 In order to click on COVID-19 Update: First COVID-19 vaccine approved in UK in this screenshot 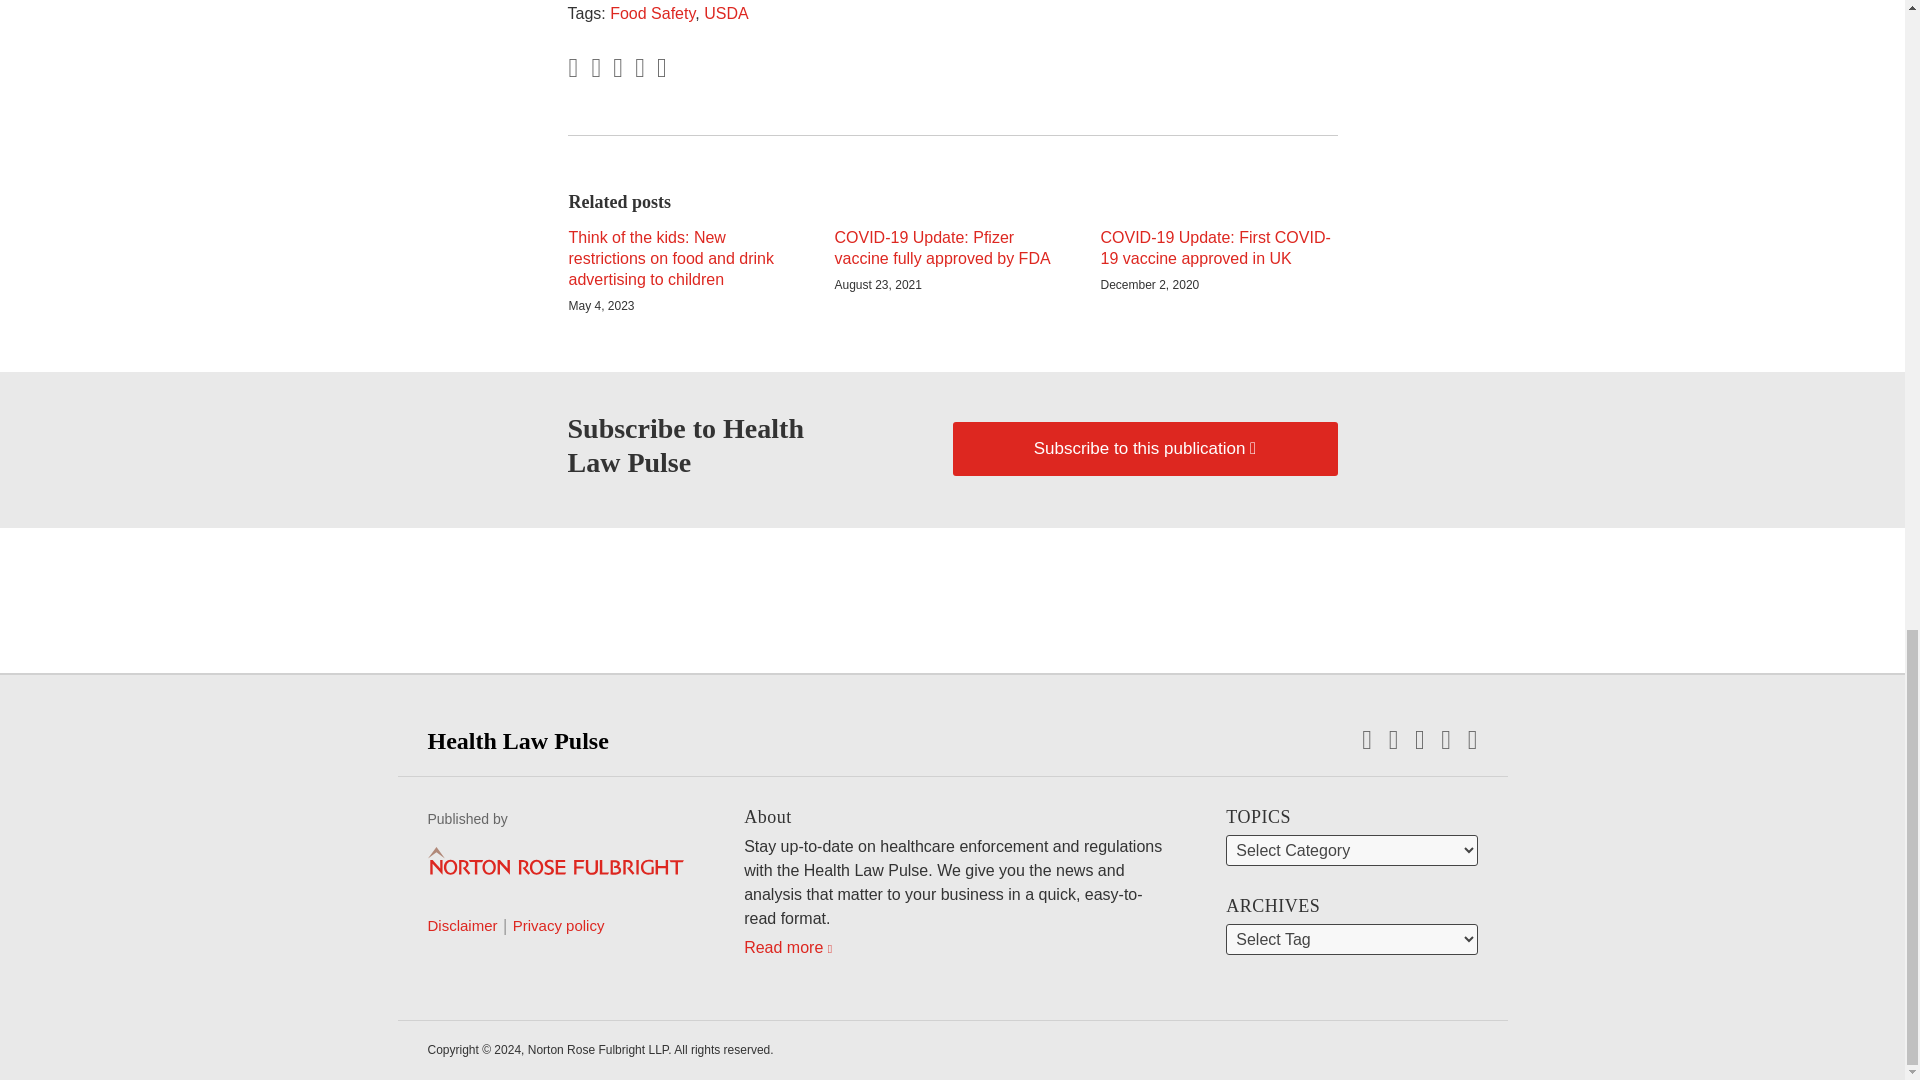, I will do `click(1218, 248)`.